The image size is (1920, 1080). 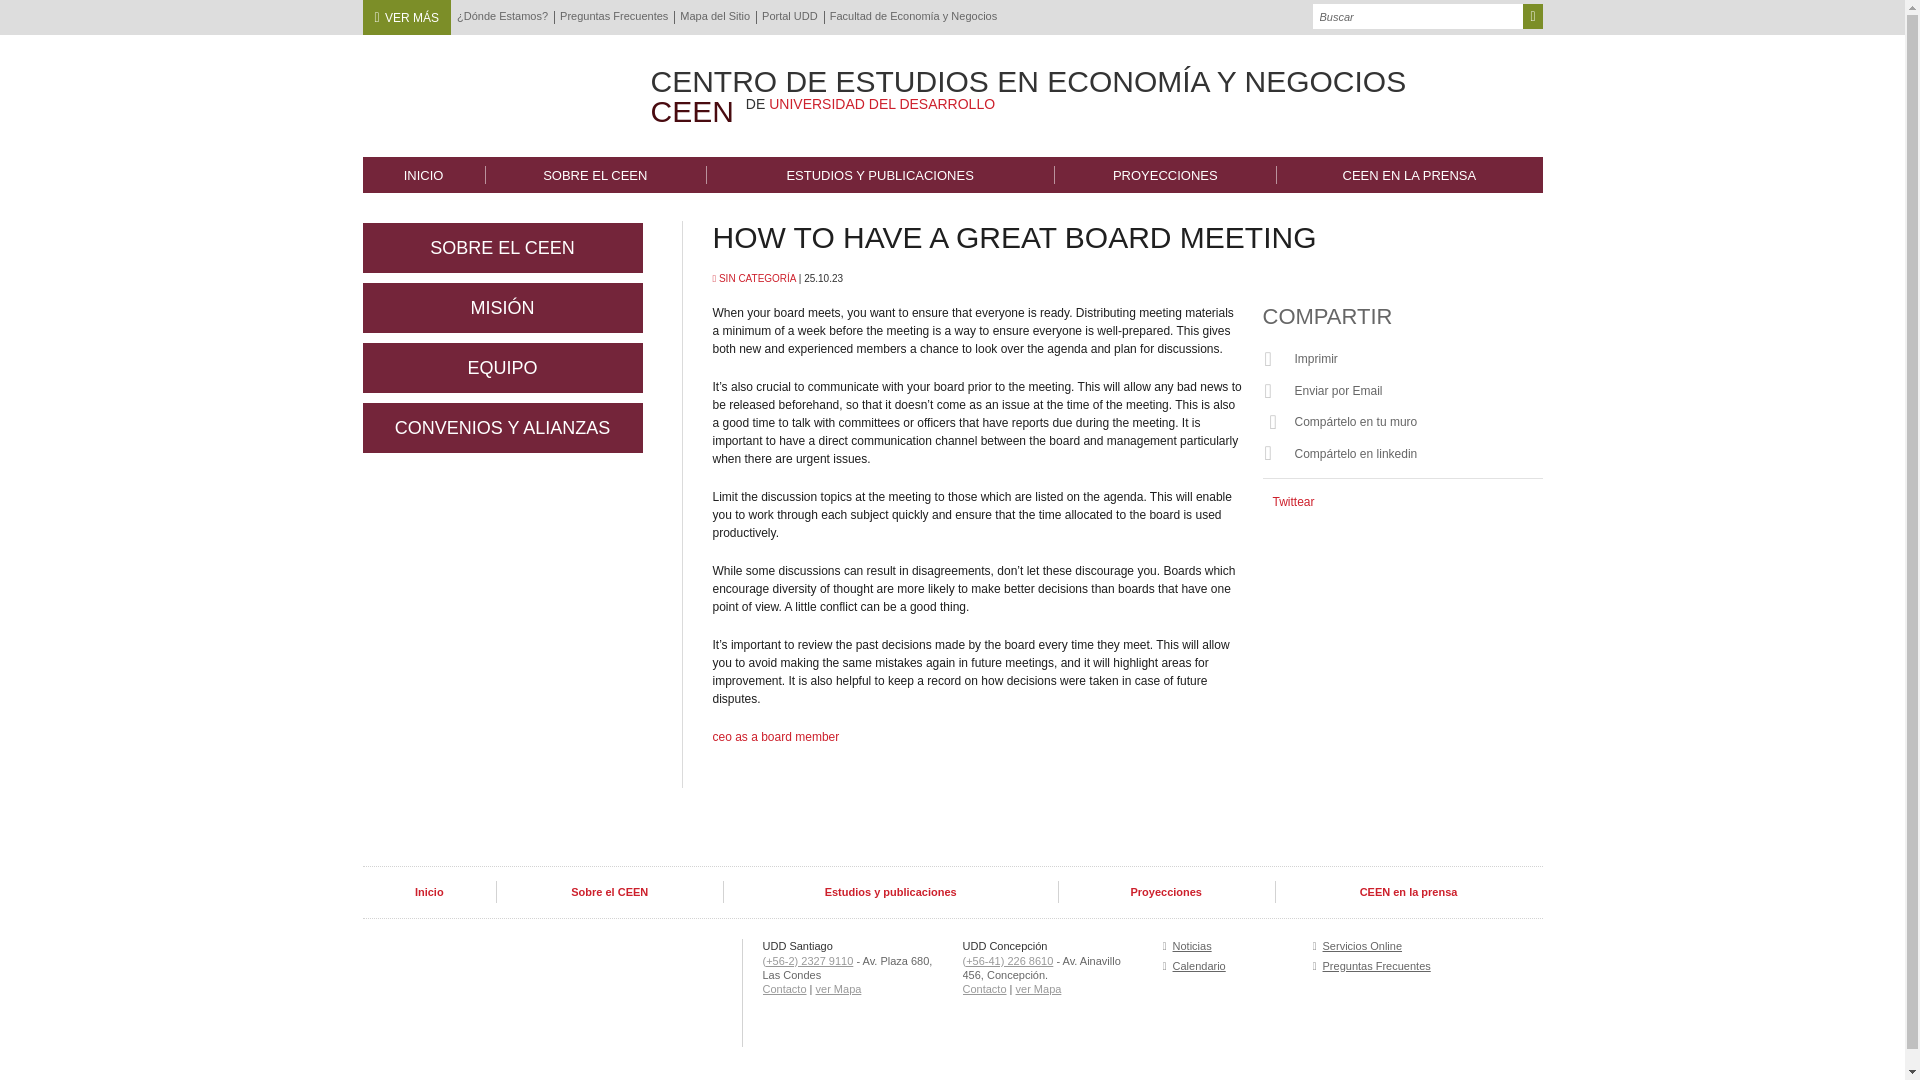 I want to click on INICIO, so click(x=422, y=174).